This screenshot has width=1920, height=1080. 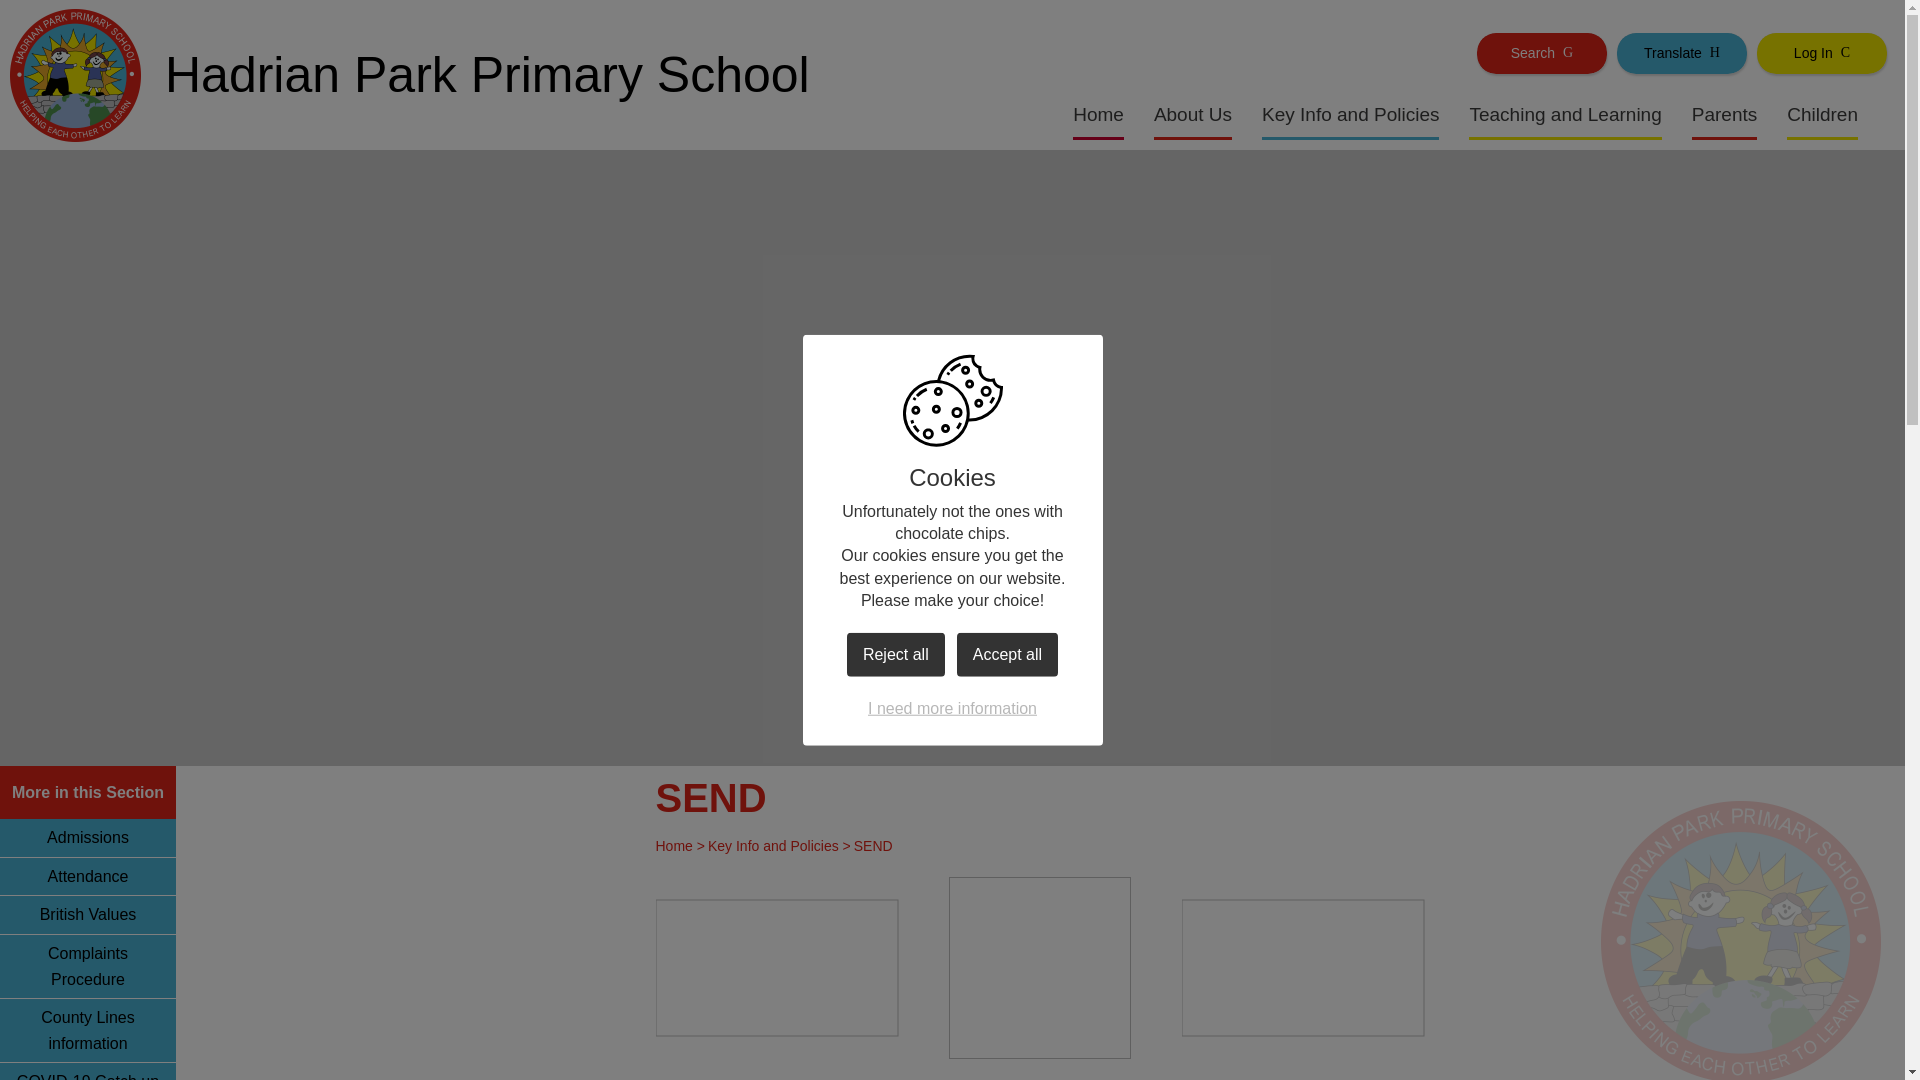 I want to click on Home, so click(x=1098, y=114).